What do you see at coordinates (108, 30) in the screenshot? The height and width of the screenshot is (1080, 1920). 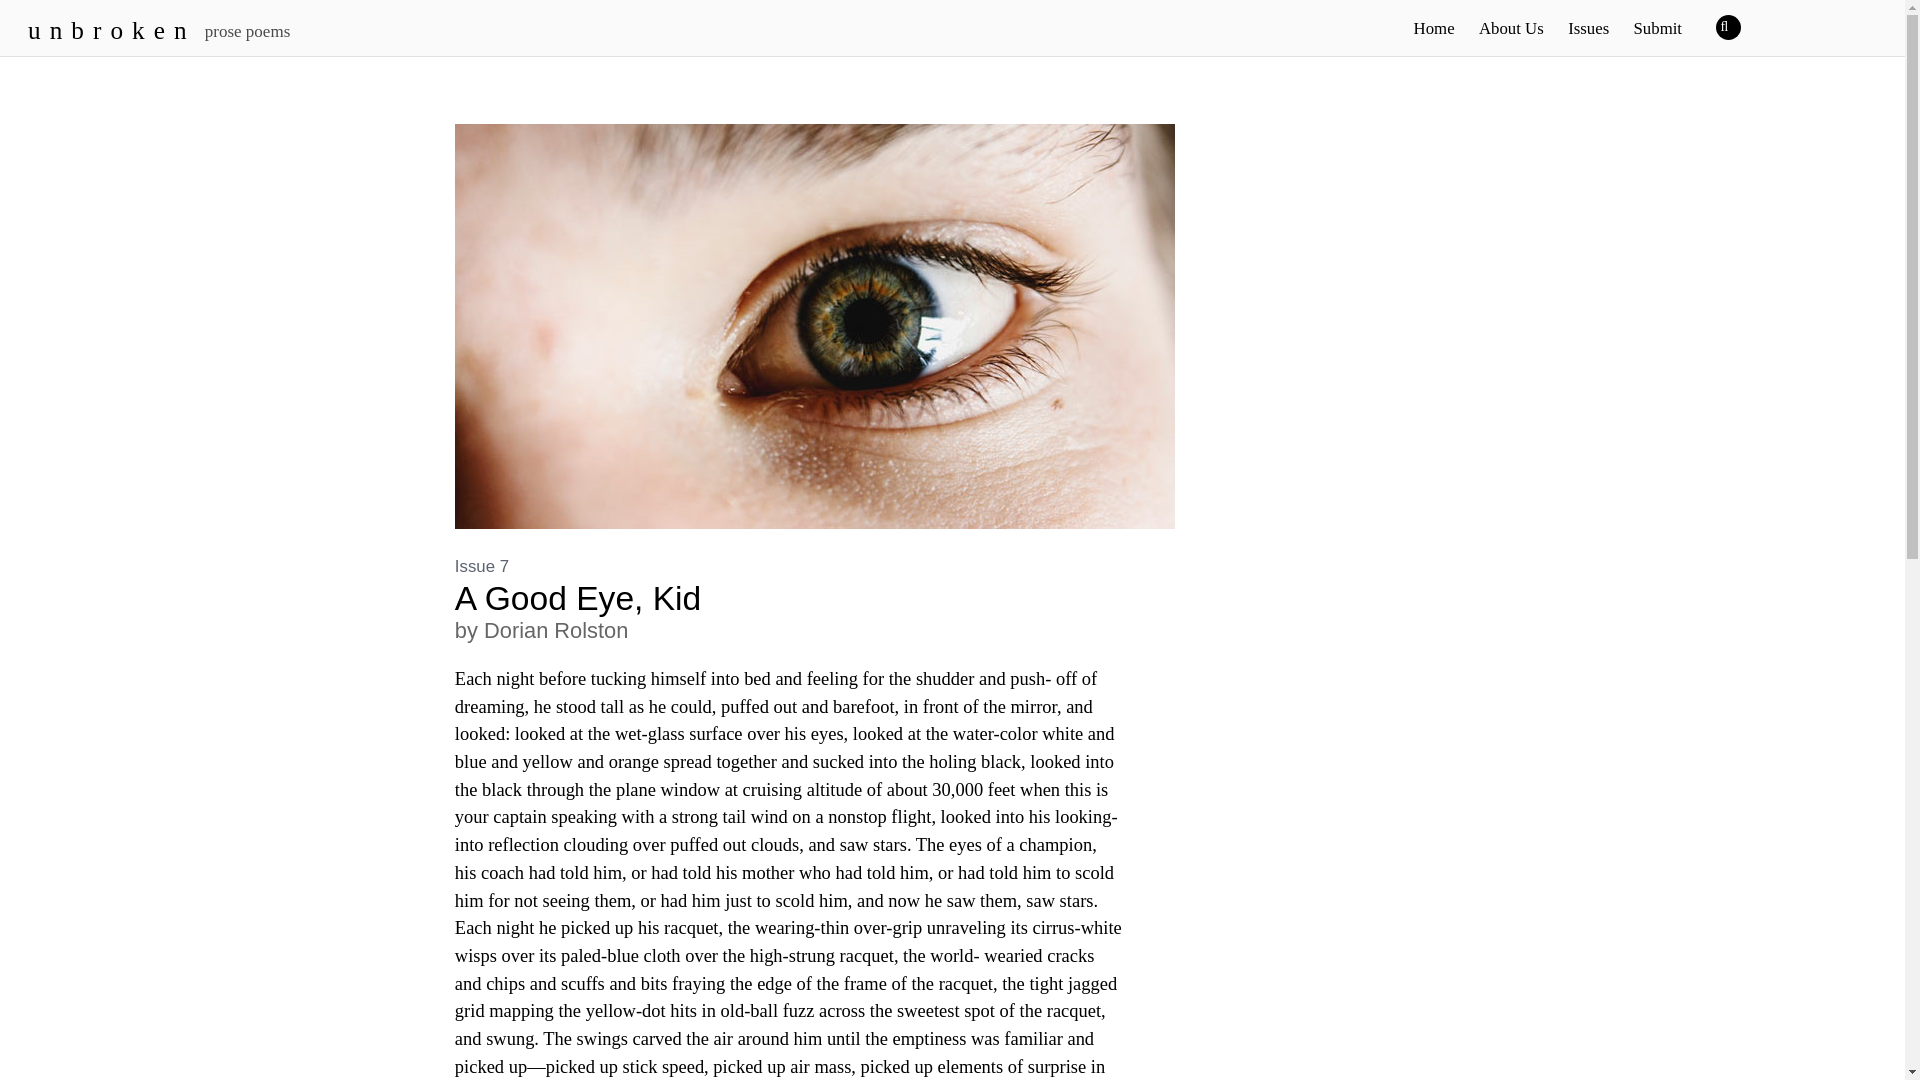 I see `U n b r o k e n` at bounding box center [108, 30].